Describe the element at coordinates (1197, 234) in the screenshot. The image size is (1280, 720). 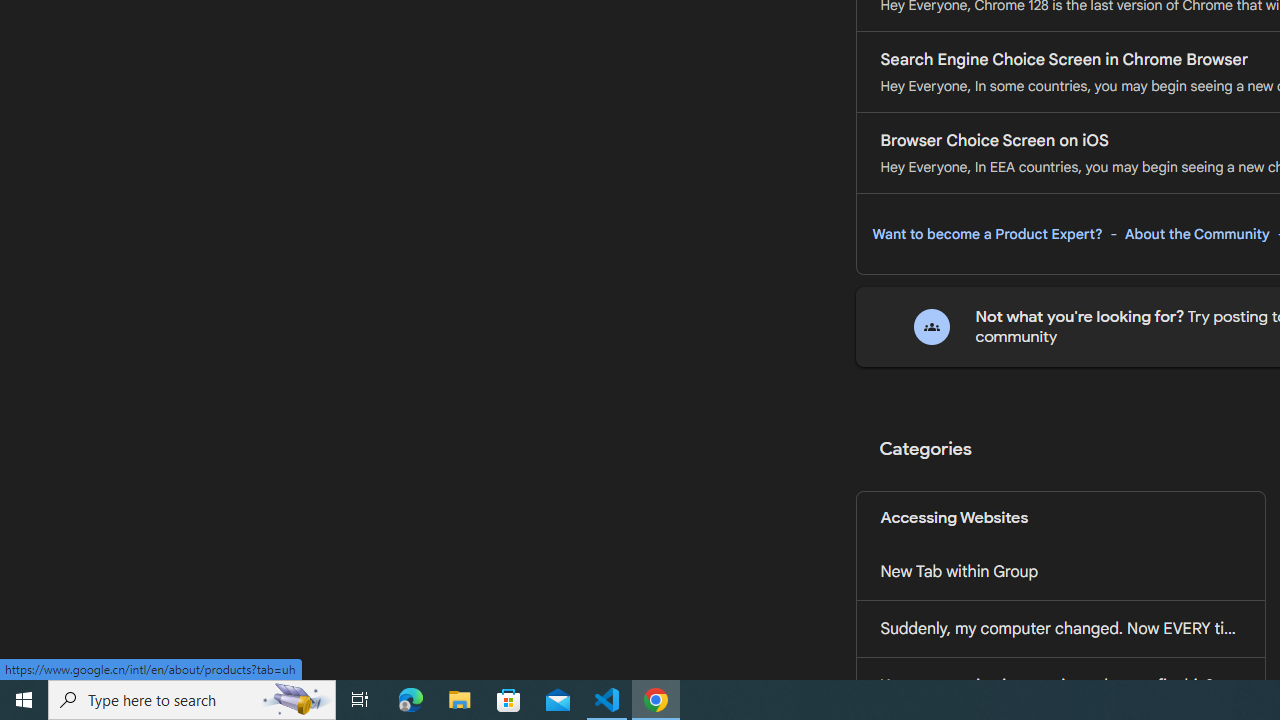
I see `About the Community` at that location.